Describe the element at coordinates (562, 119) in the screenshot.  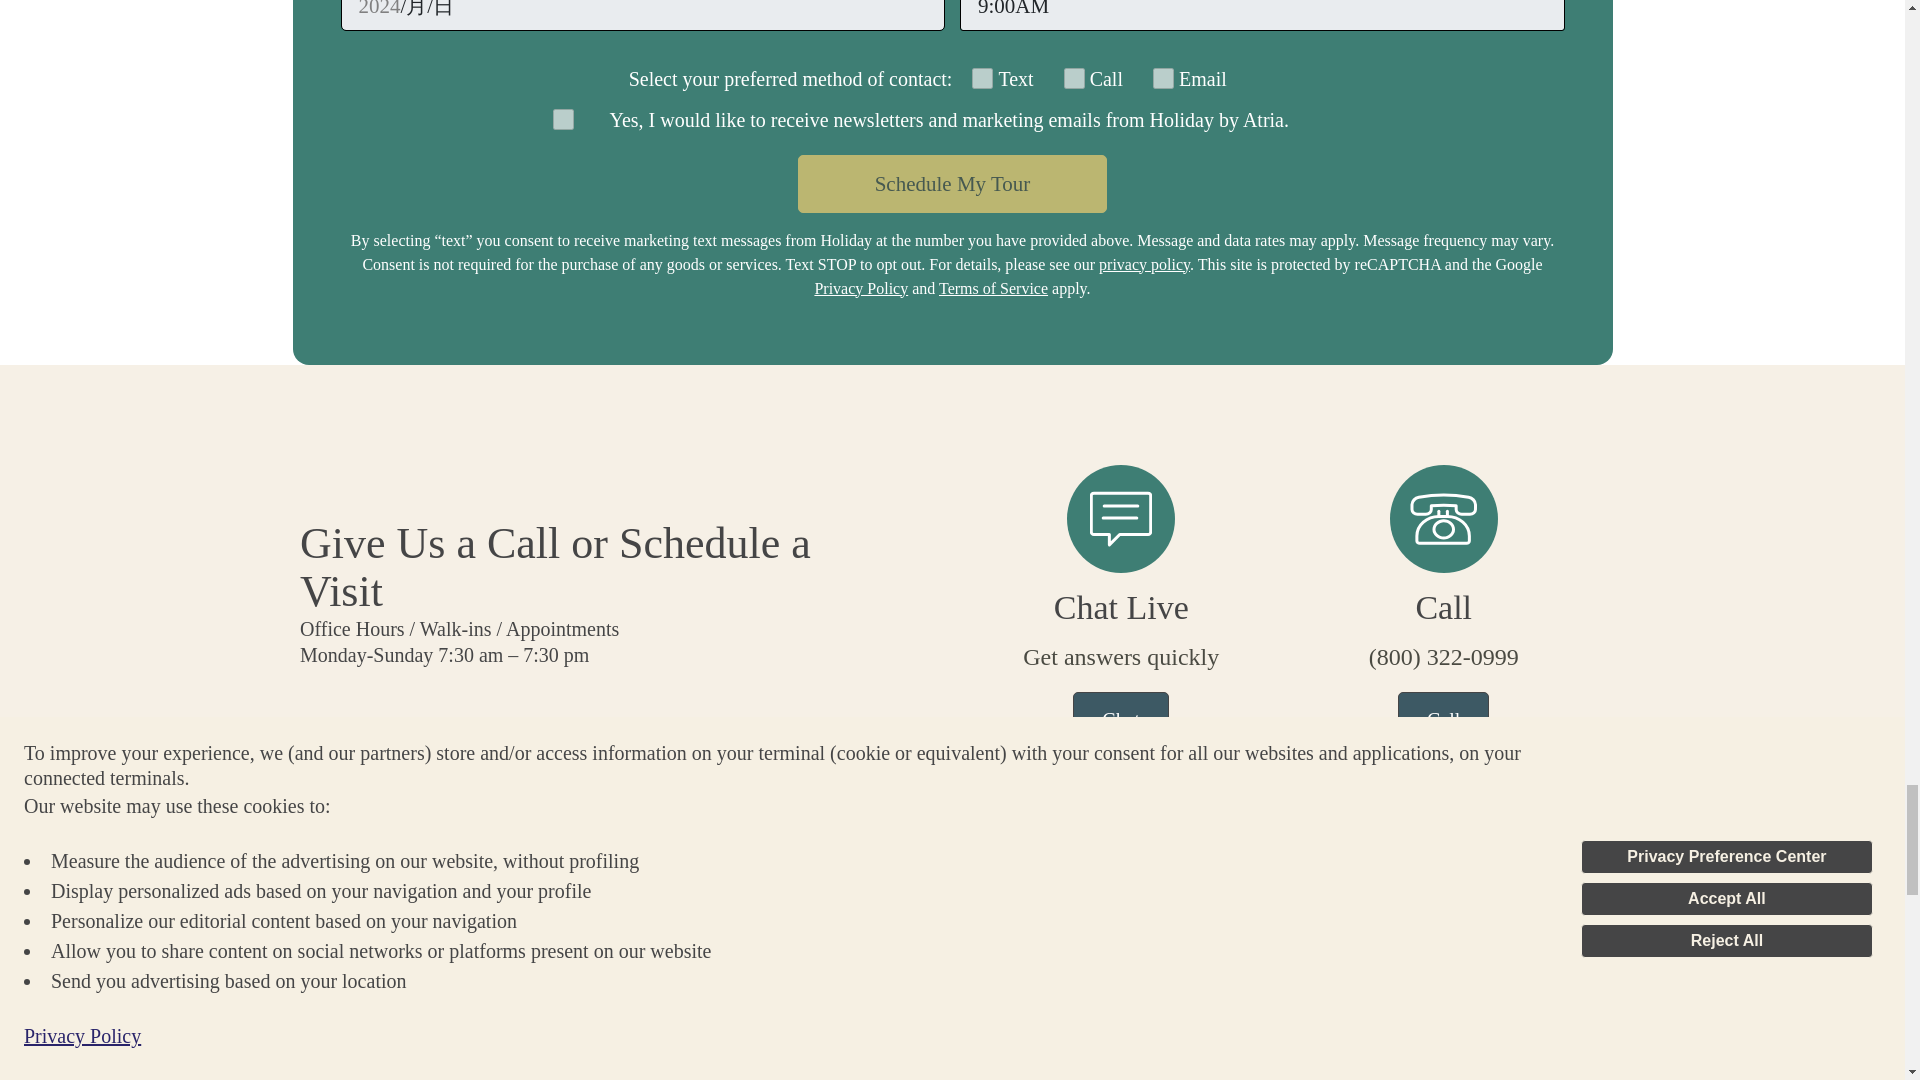
I see `on` at that location.